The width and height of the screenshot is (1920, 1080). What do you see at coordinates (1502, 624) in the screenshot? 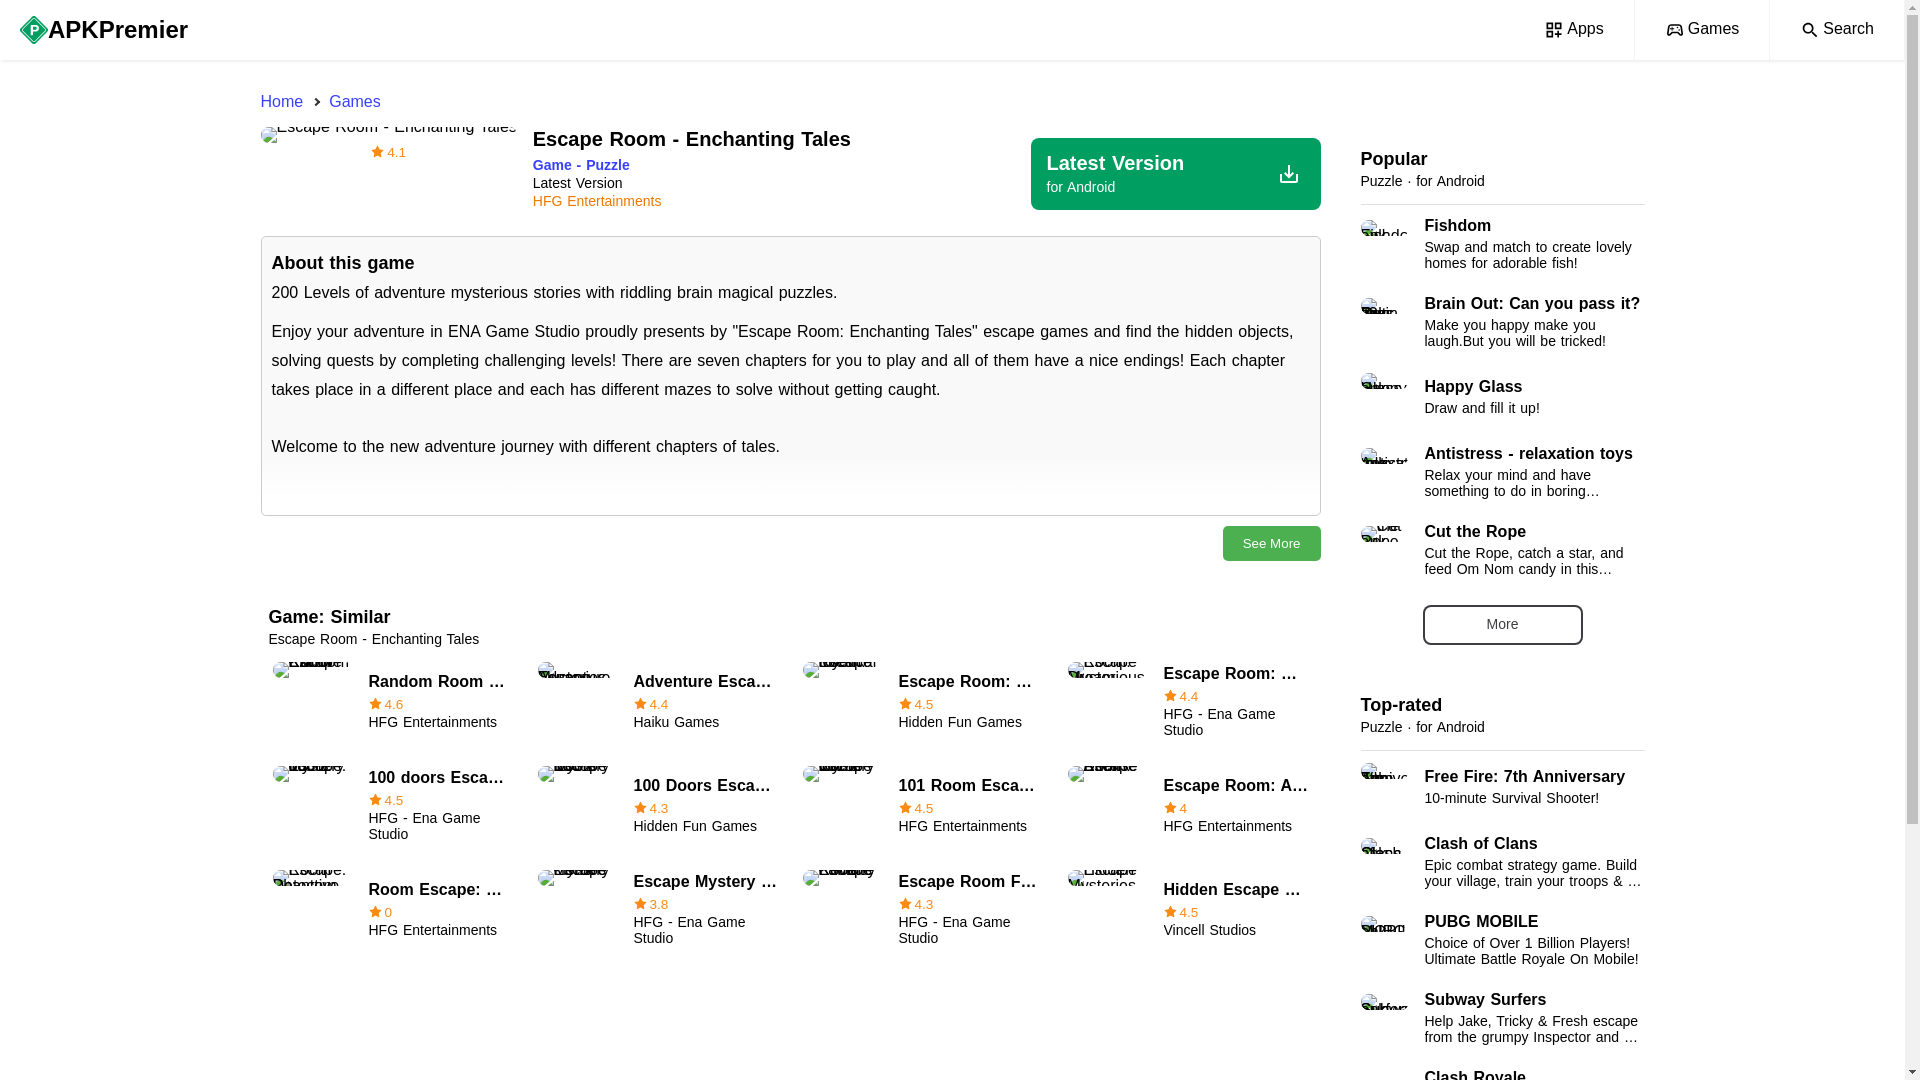
I see `More` at bounding box center [1502, 624].